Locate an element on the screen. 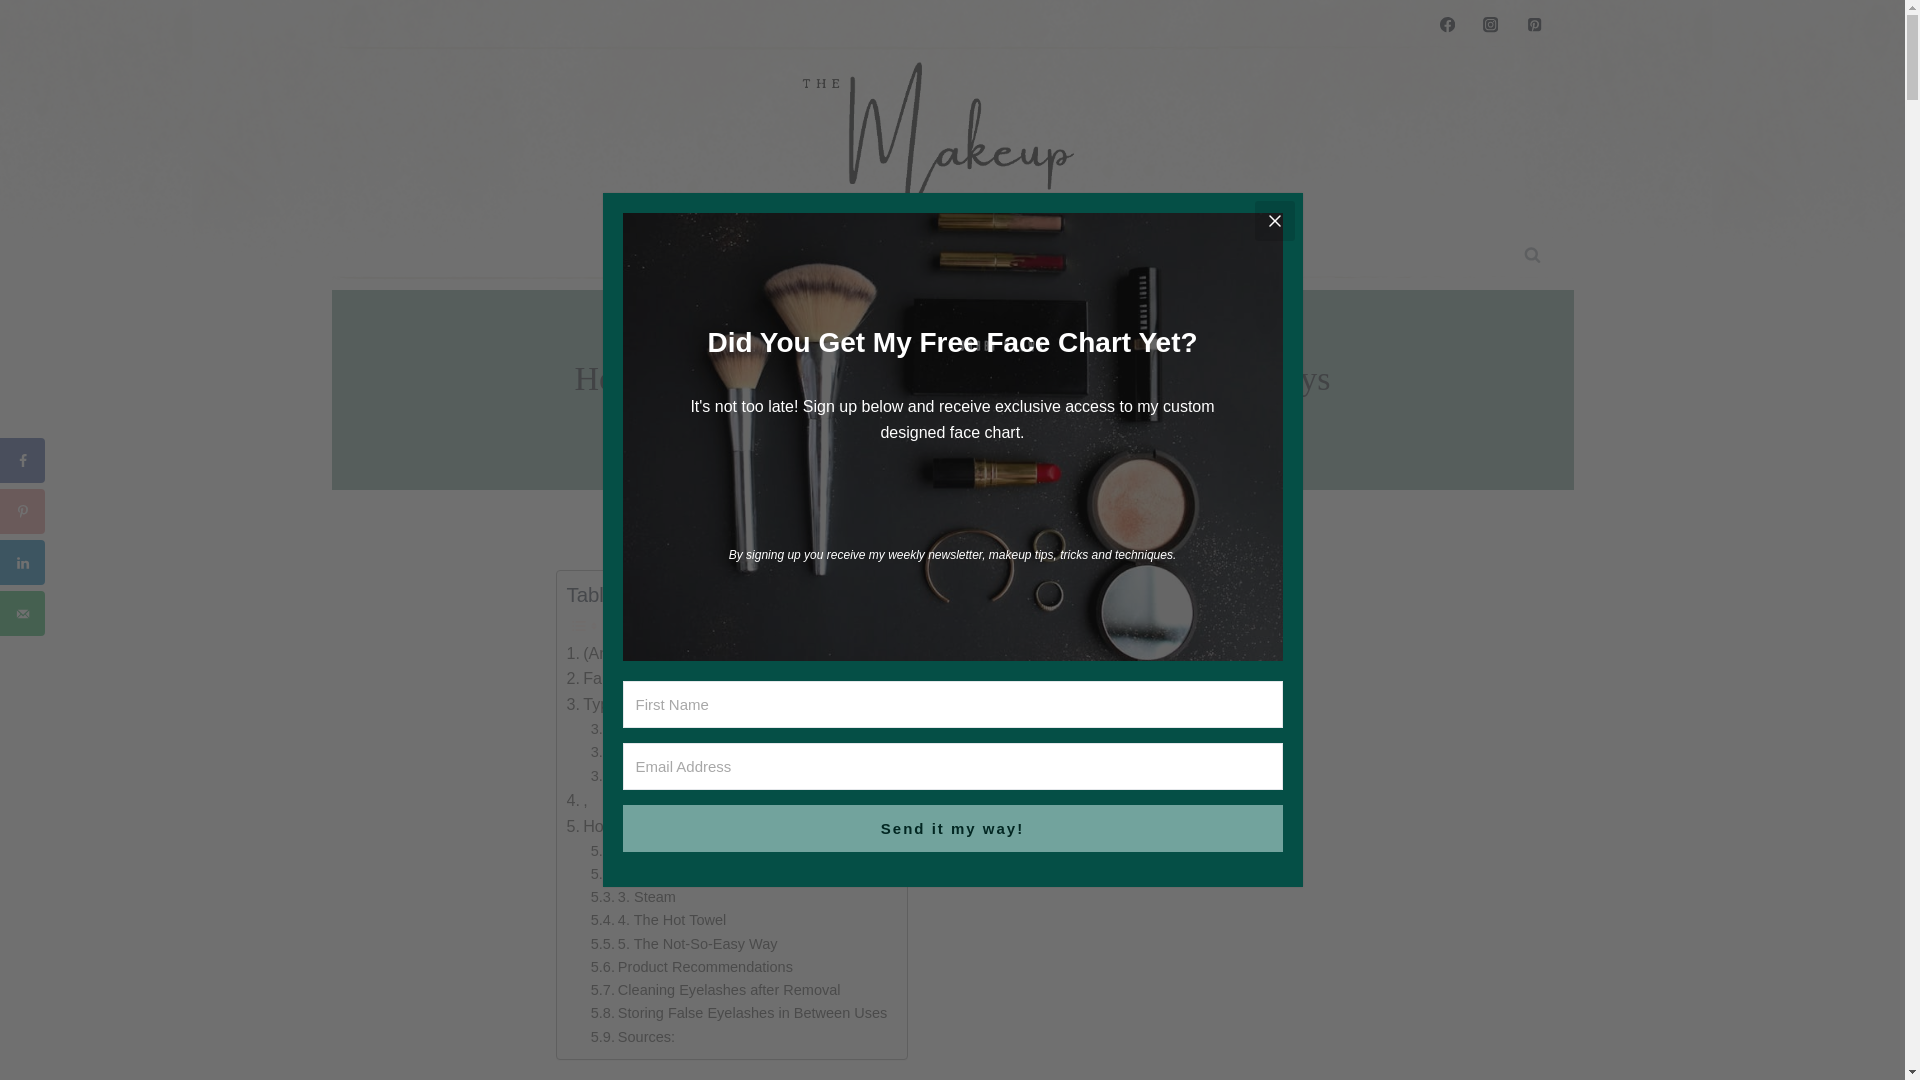 This screenshot has height=1080, width=1920. 5. The Not-So-Easy Way is located at coordinates (684, 944).